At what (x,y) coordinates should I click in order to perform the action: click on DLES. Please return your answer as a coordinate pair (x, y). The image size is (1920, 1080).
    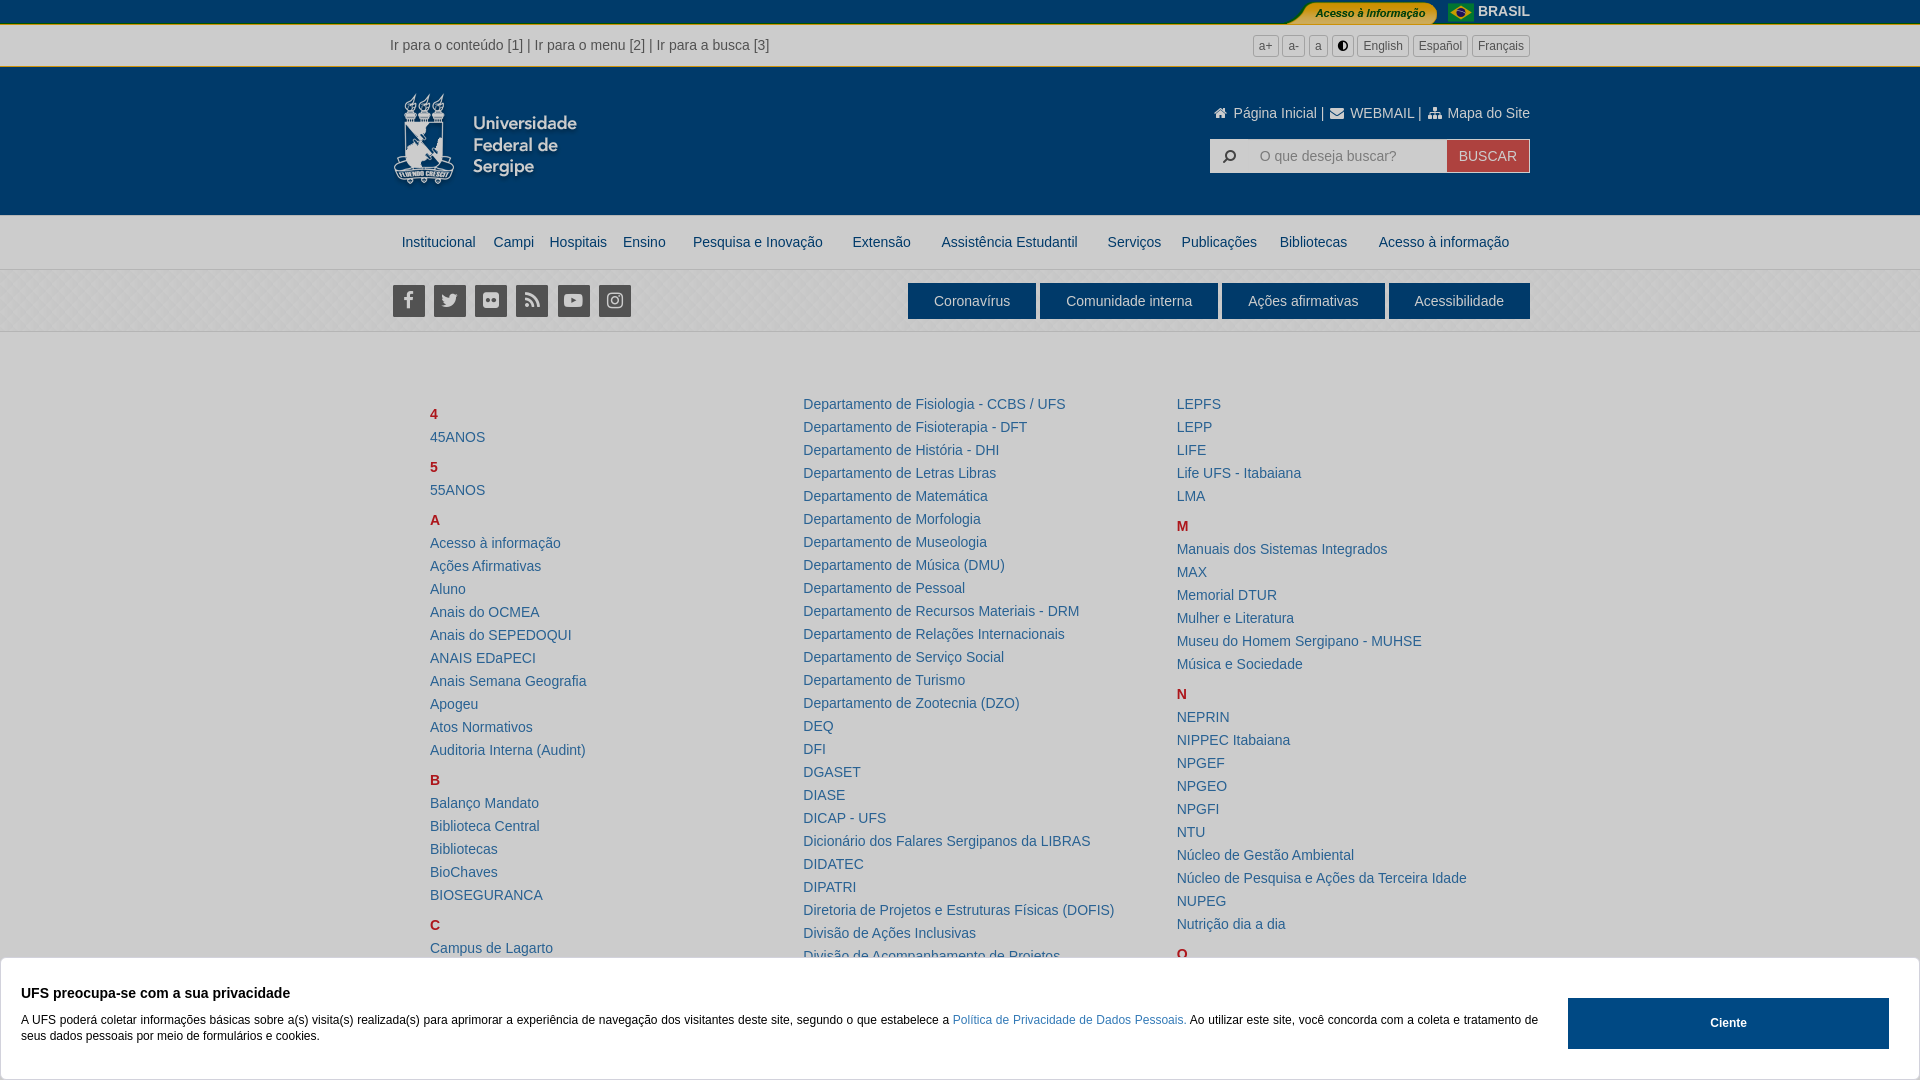
    Looking at the image, I should click on (822, 1025).